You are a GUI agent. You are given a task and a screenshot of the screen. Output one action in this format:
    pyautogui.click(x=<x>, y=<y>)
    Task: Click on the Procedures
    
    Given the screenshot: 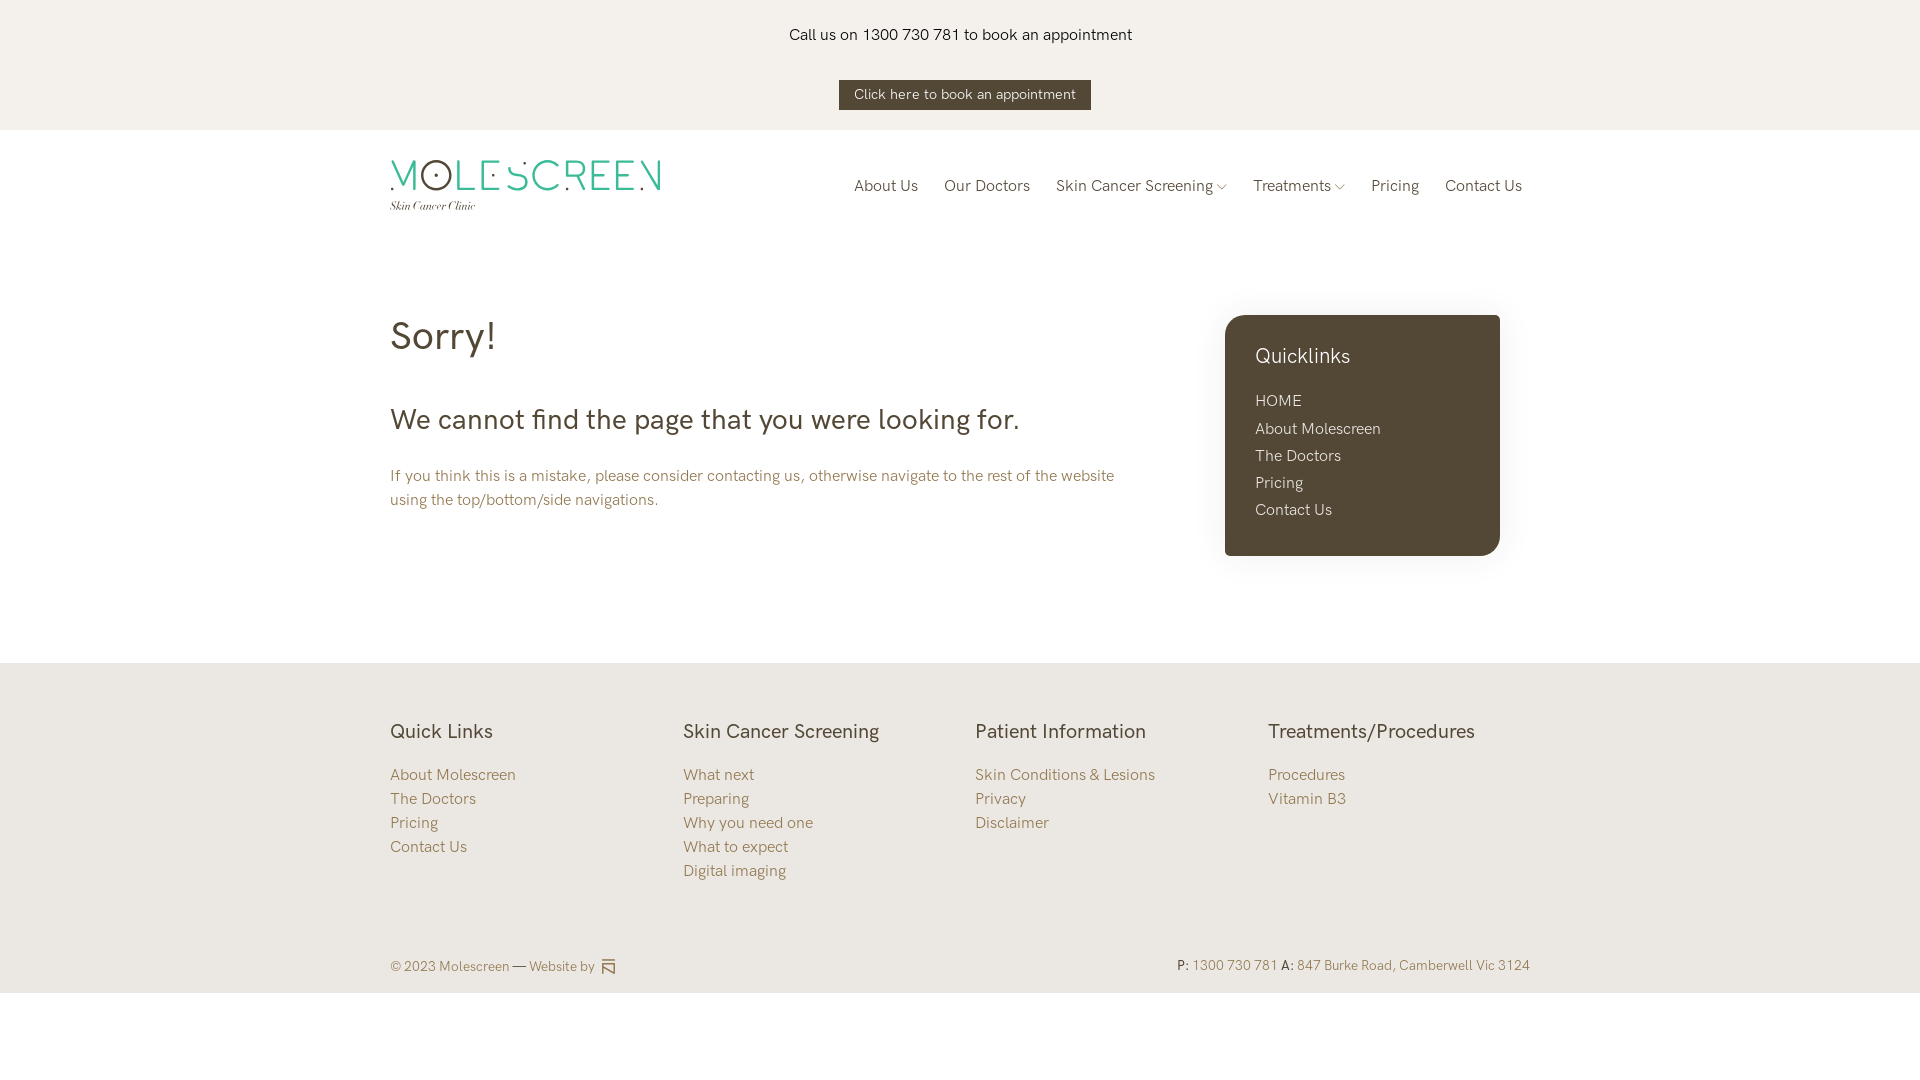 What is the action you would take?
    pyautogui.click(x=1306, y=776)
    